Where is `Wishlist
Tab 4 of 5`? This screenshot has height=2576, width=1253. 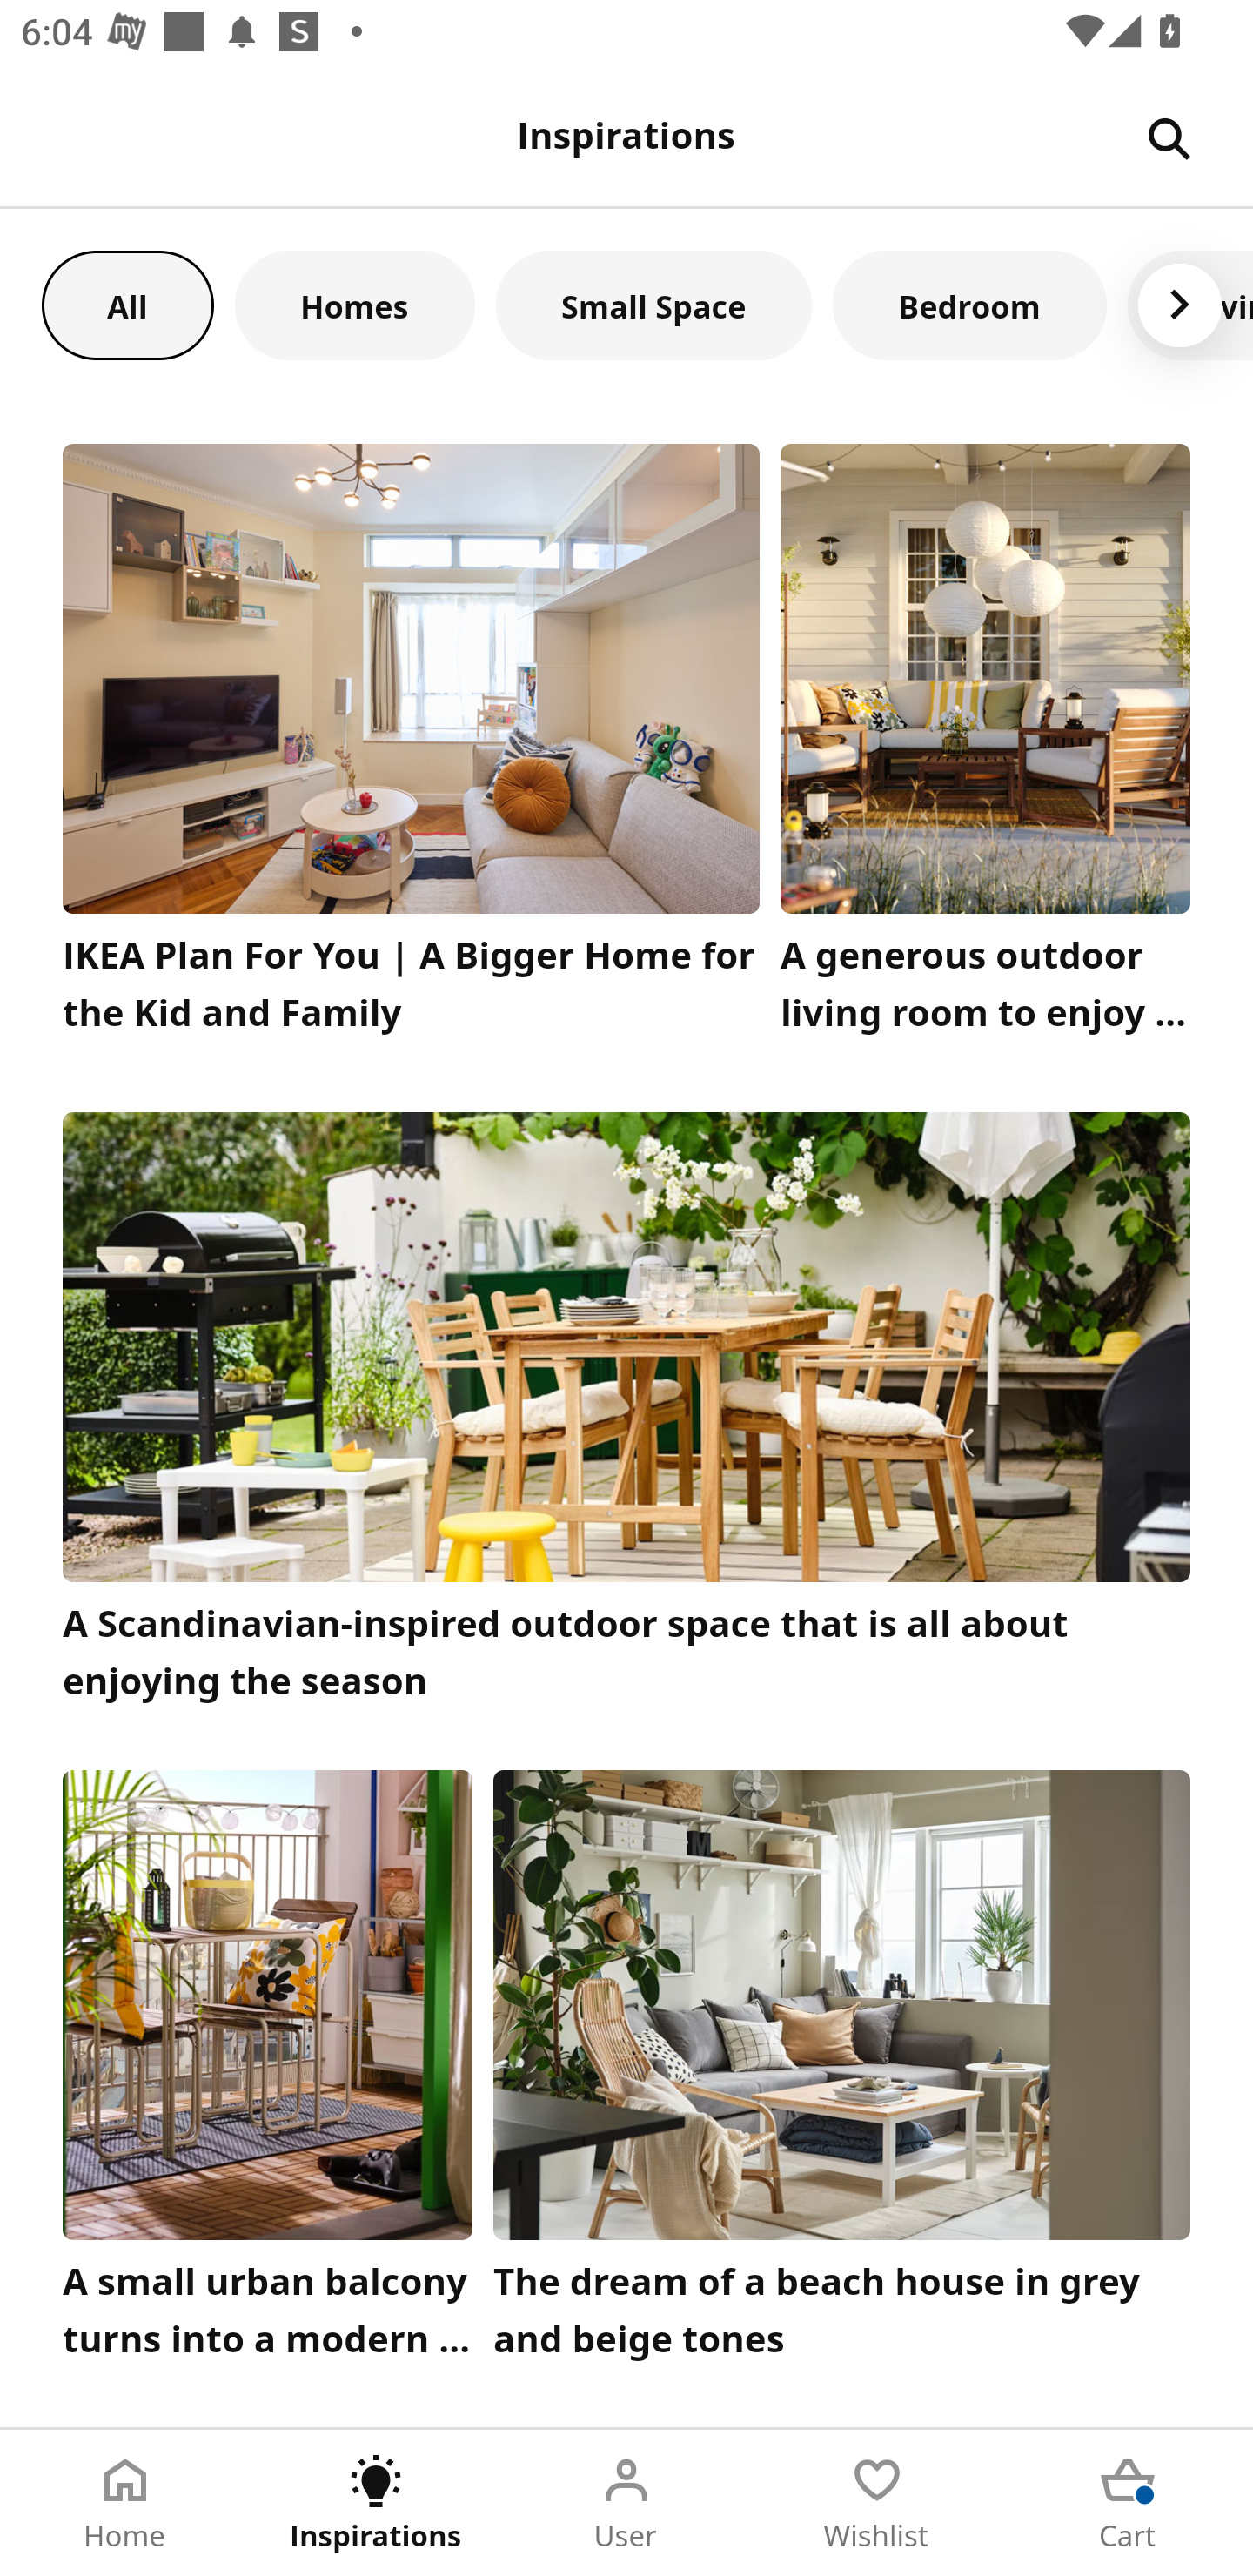
Wishlist
Tab 4 of 5 is located at coordinates (877, 2503).